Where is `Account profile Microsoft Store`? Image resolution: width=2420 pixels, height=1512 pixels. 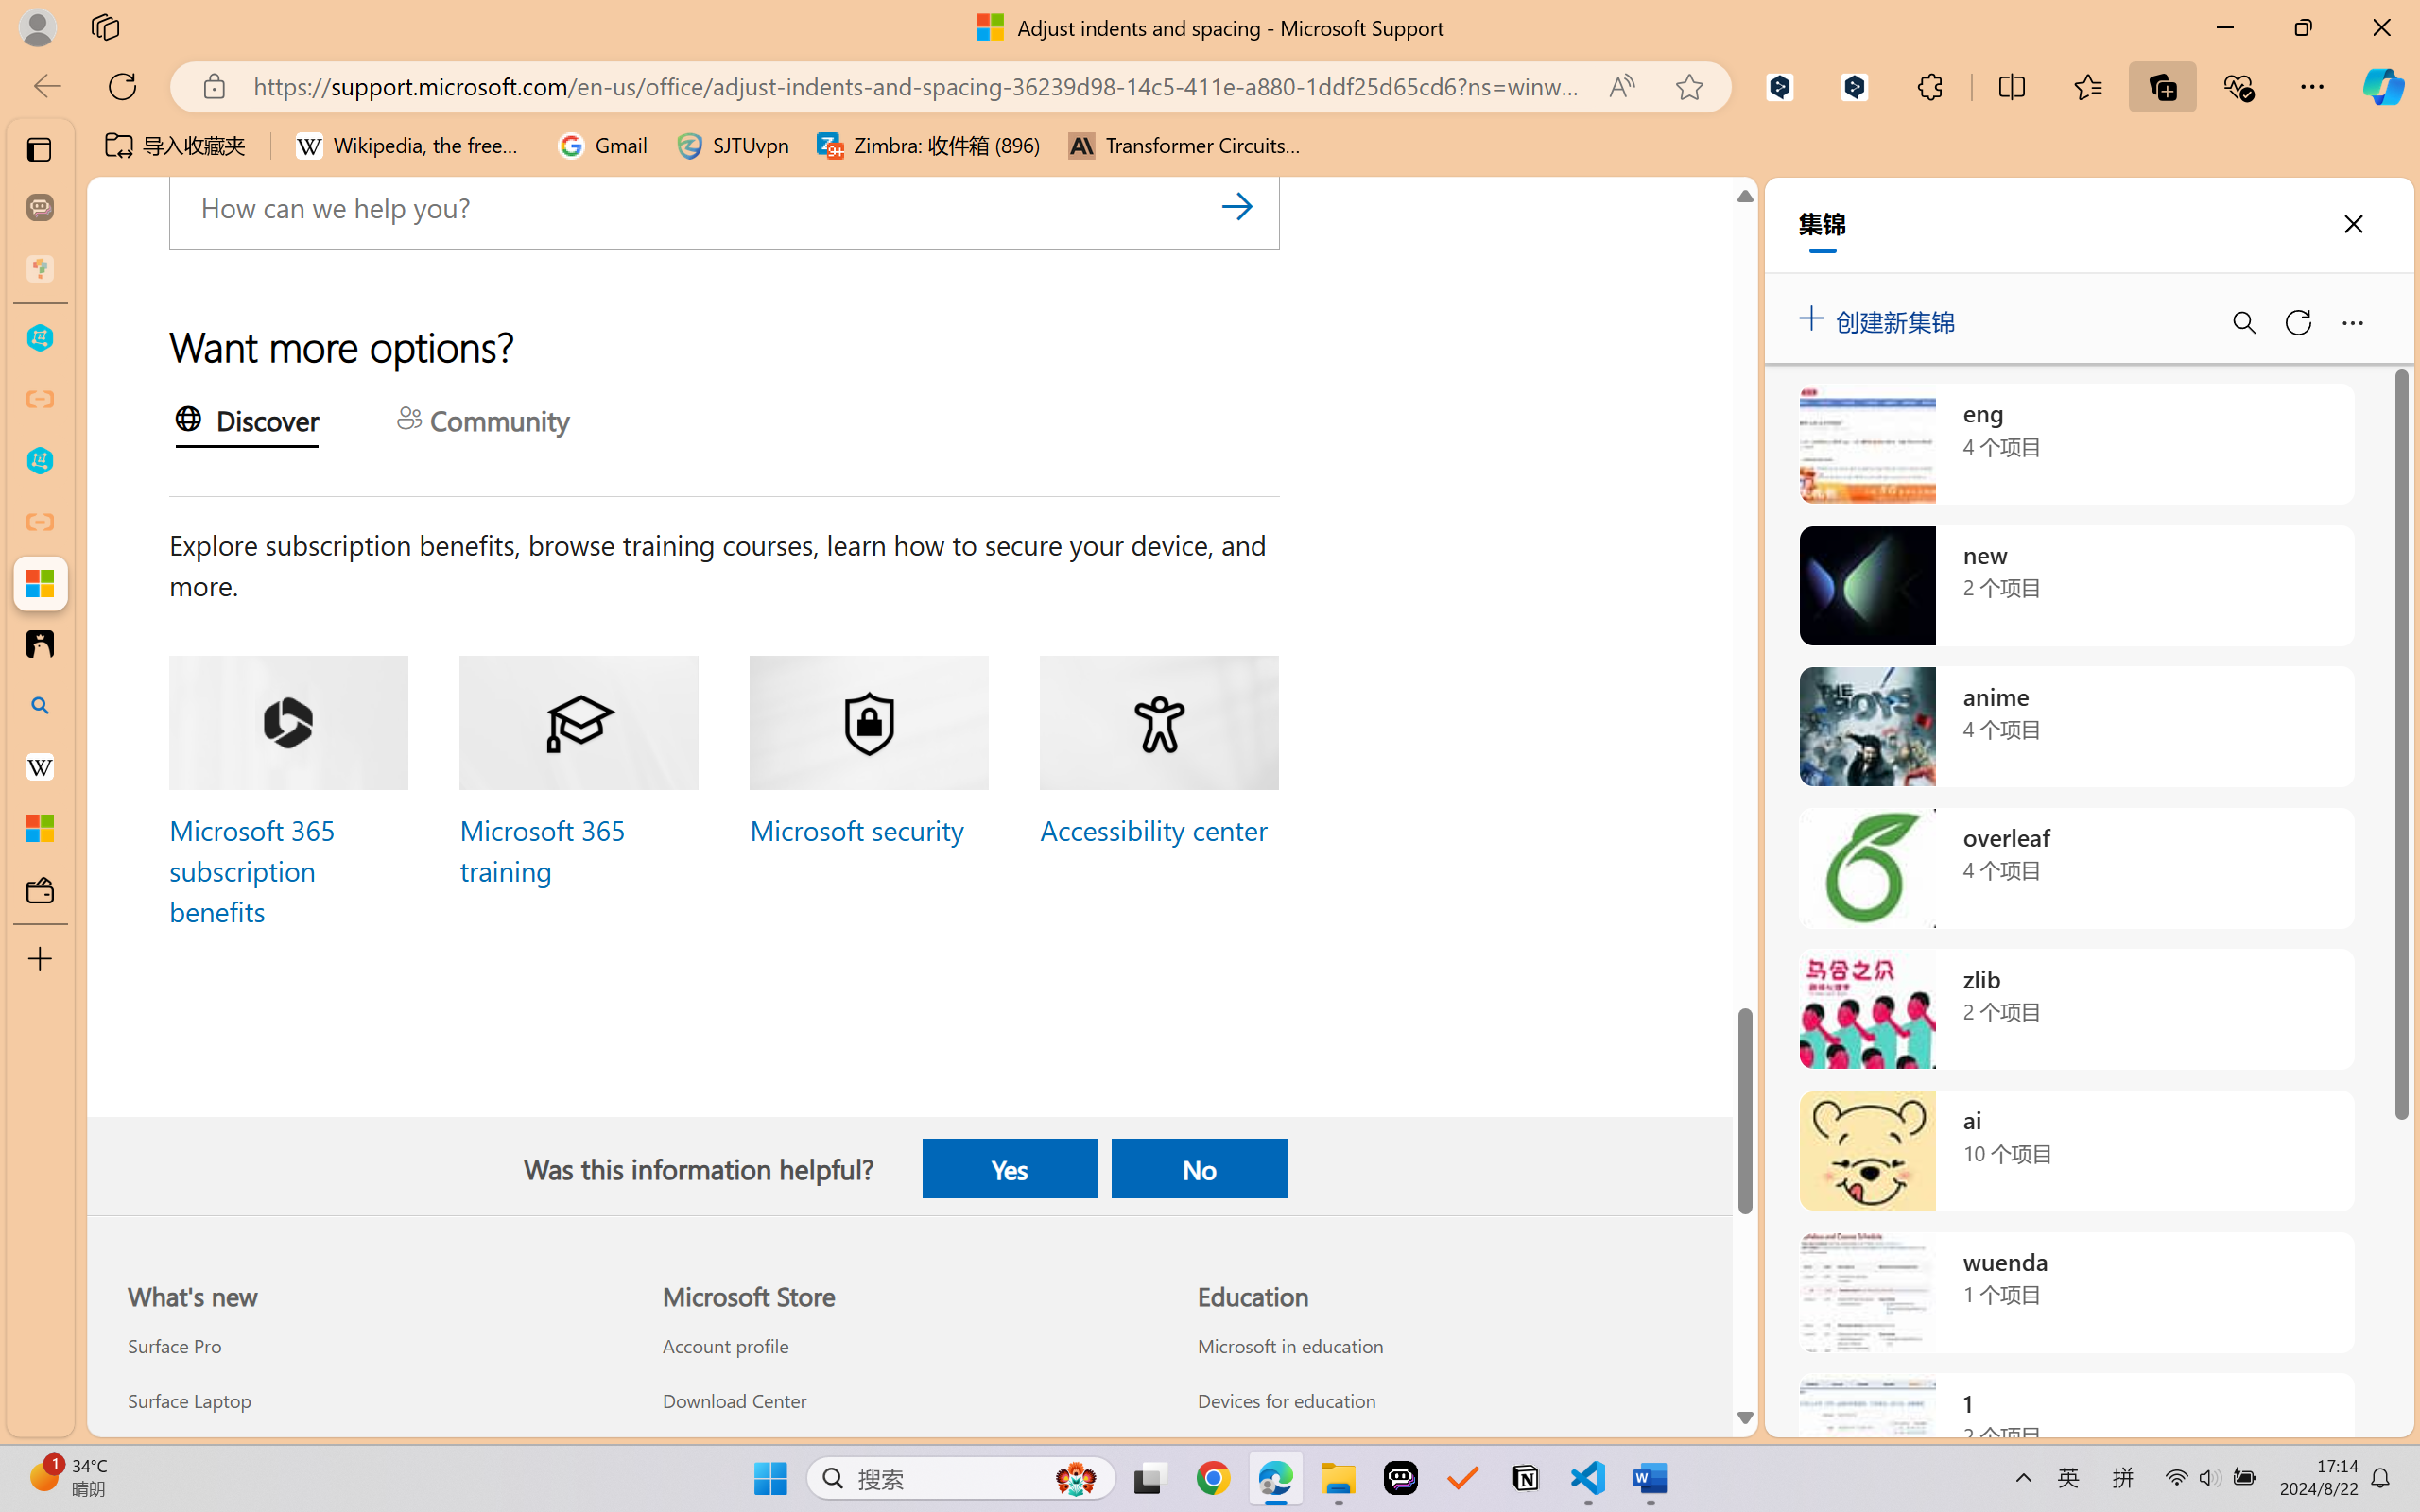
Account profile Microsoft Store is located at coordinates (724, 1346).